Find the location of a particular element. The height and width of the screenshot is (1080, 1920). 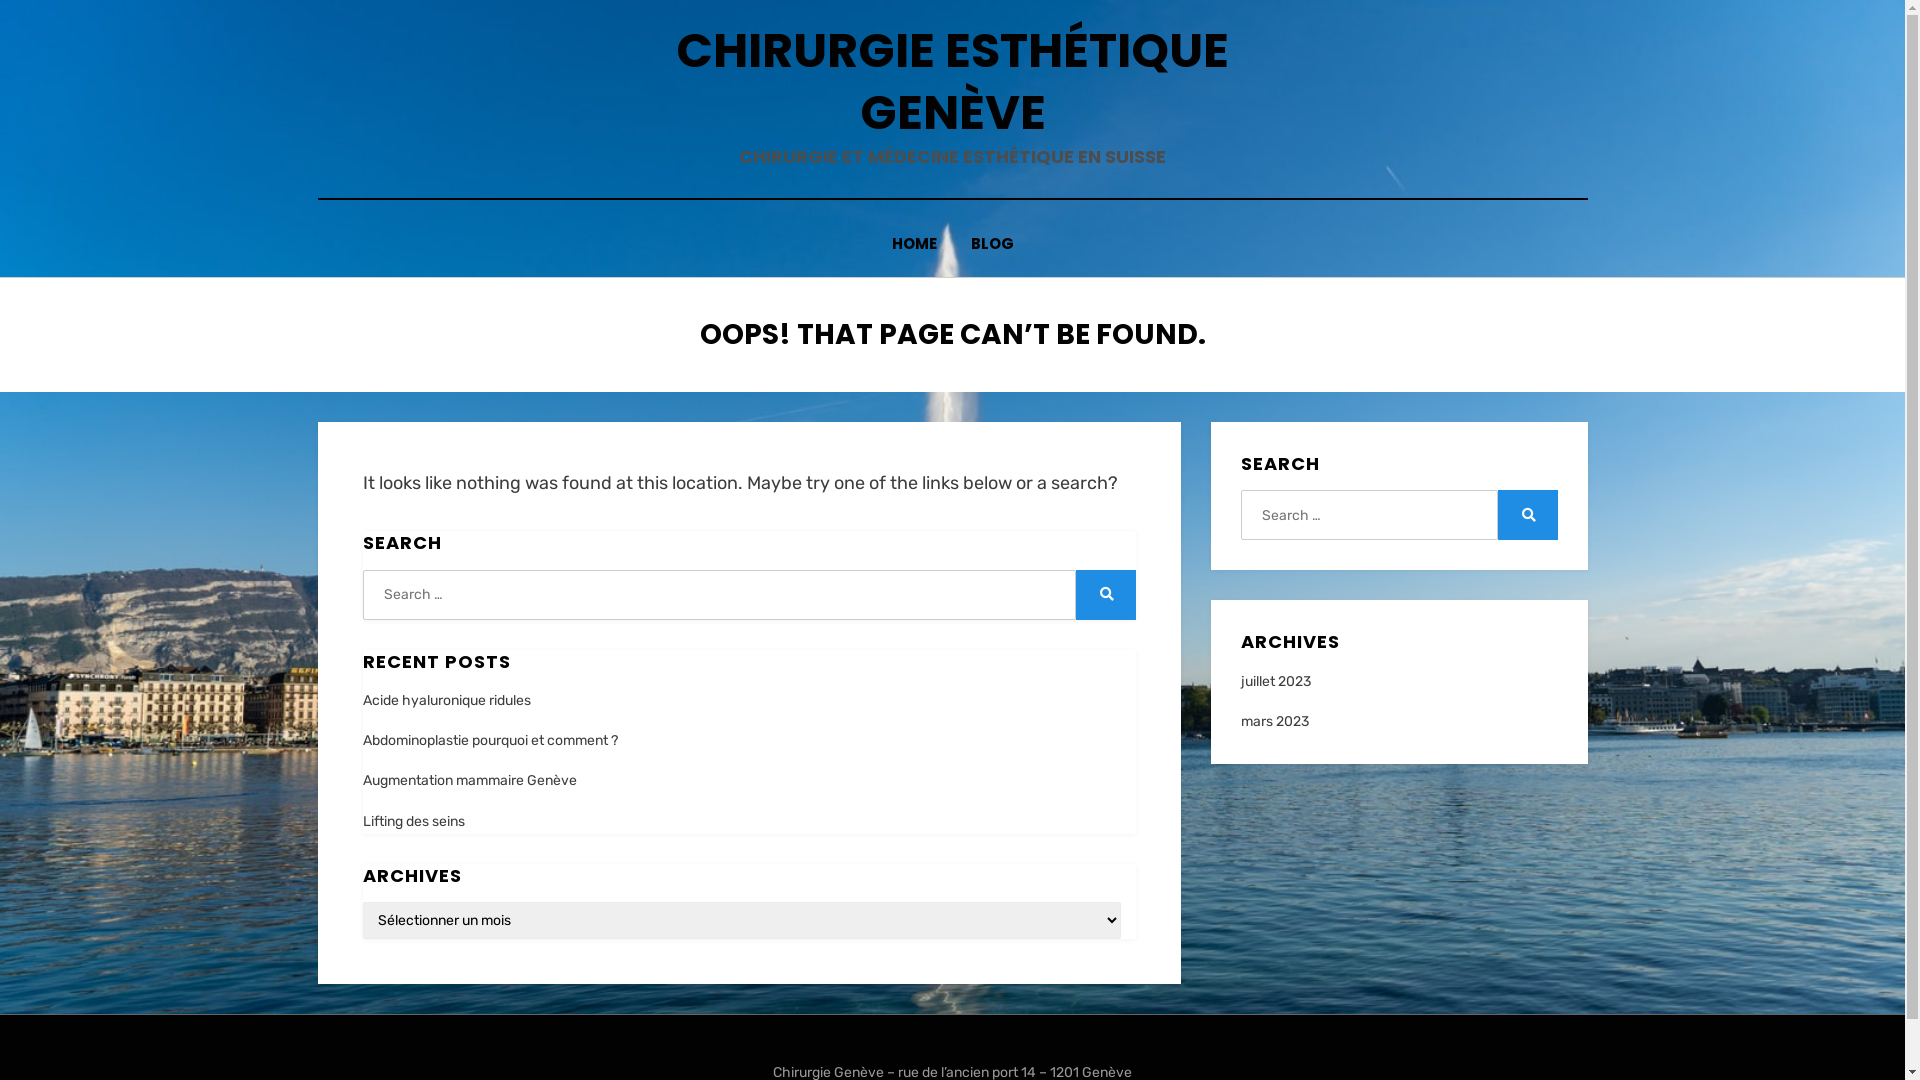

Search for: is located at coordinates (1369, 515).